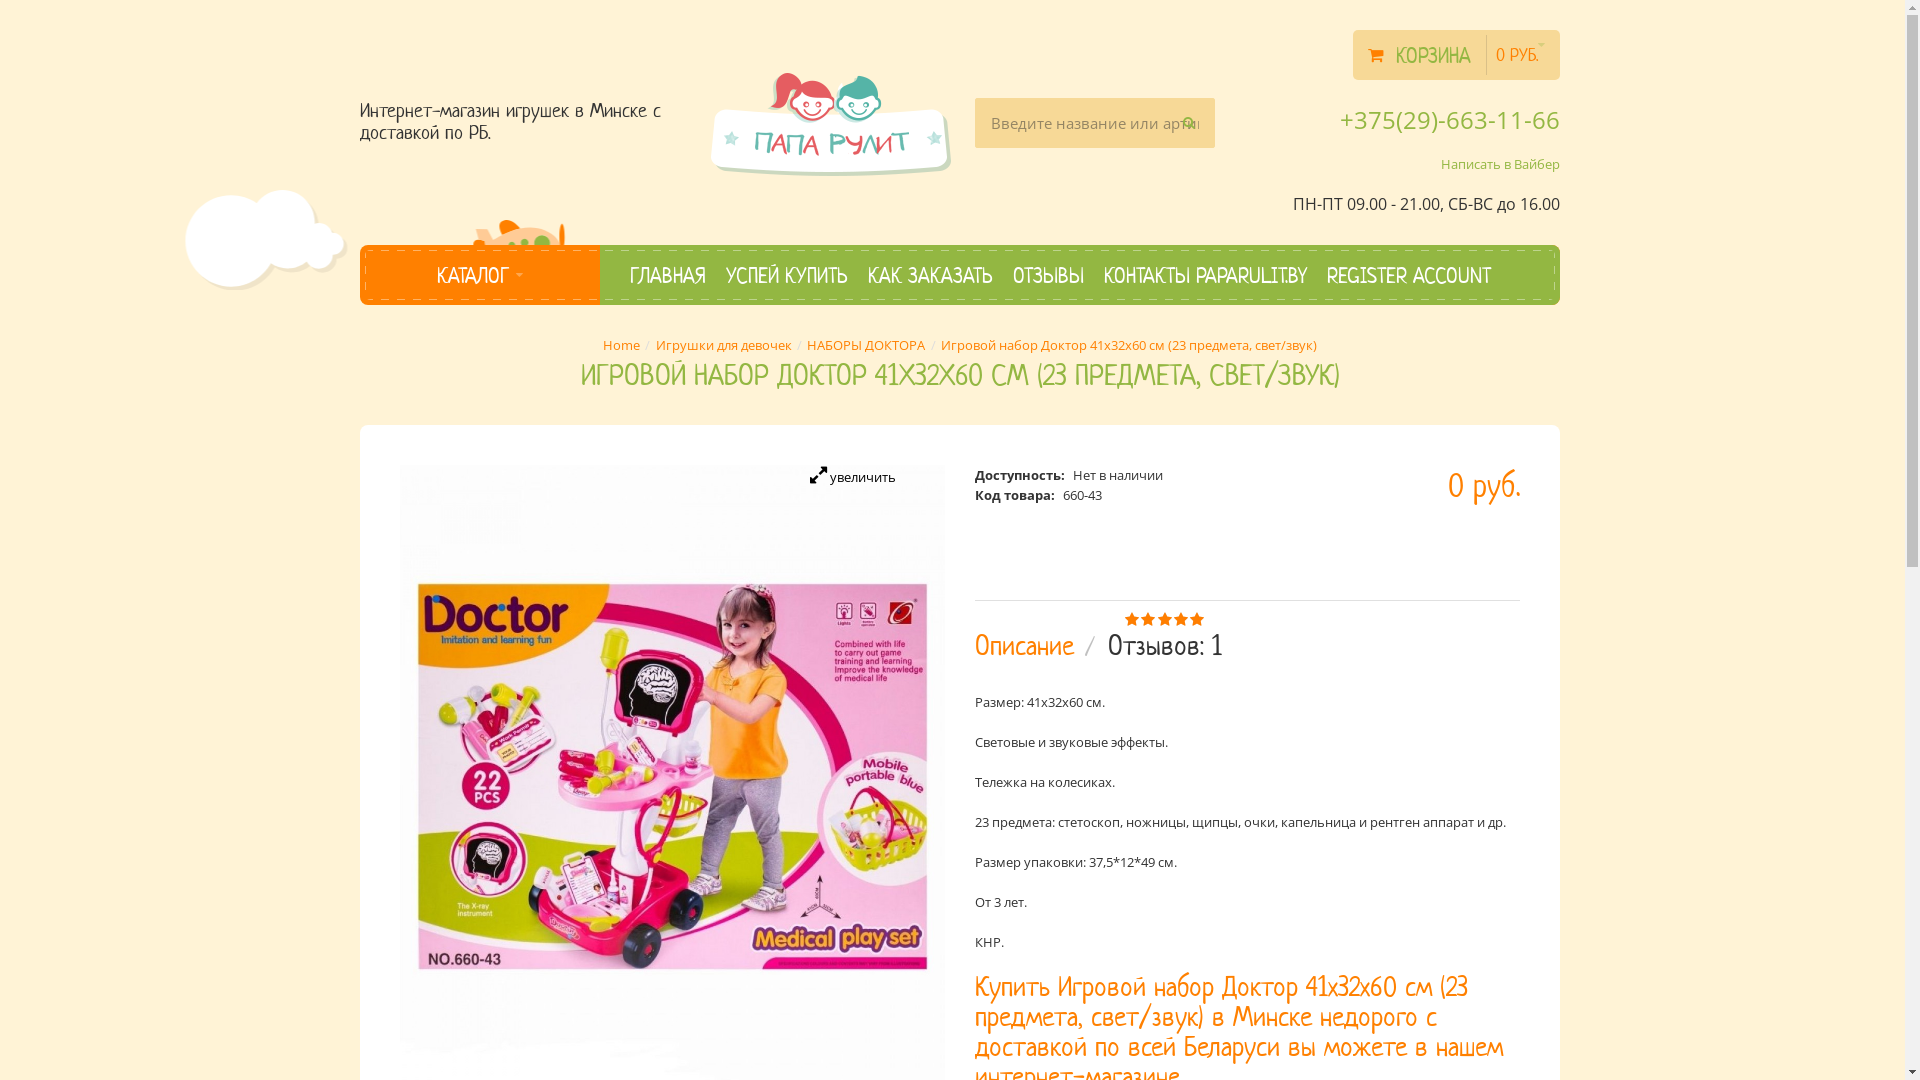 Image resolution: width=1920 pixels, height=1080 pixels. What do you see at coordinates (830, 122) in the screenshot?
I see `Paparulit.by` at bounding box center [830, 122].